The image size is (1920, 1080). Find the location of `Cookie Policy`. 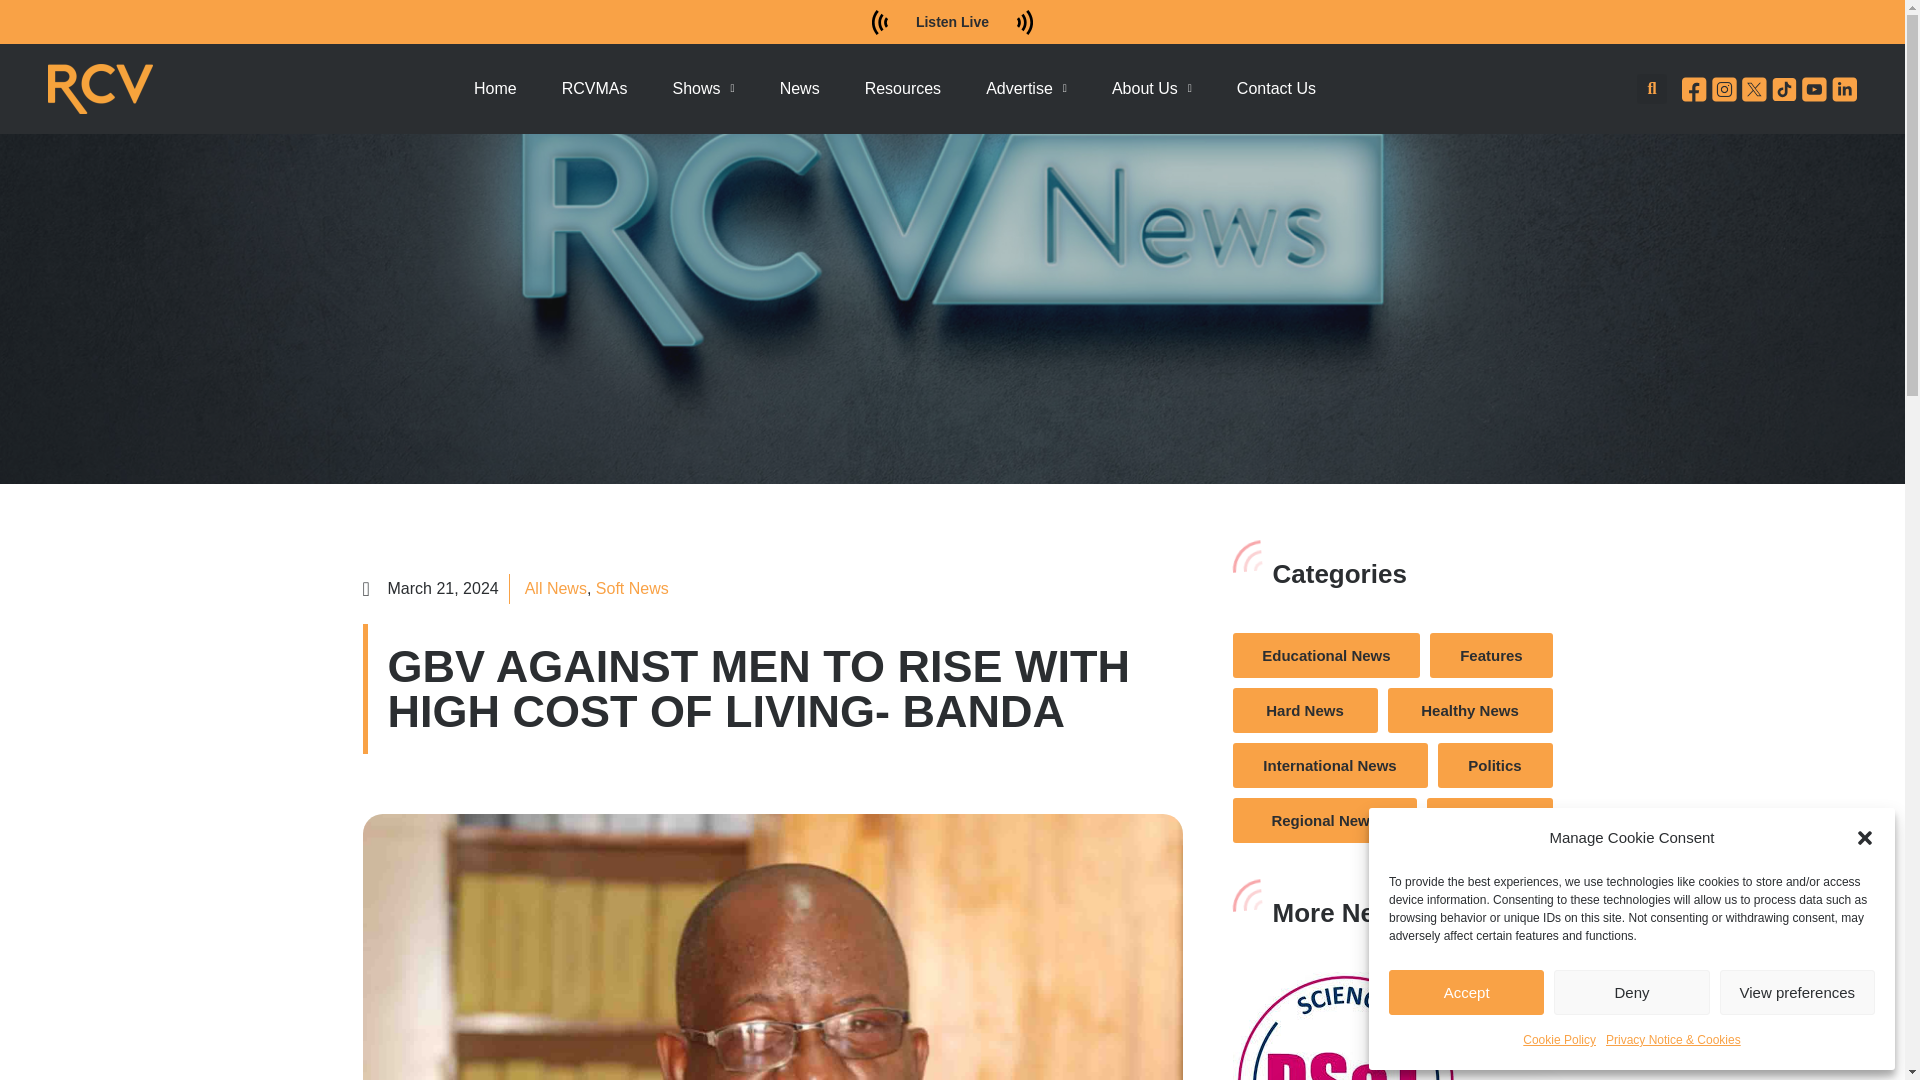

Cookie Policy is located at coordinates (1558, 1040).